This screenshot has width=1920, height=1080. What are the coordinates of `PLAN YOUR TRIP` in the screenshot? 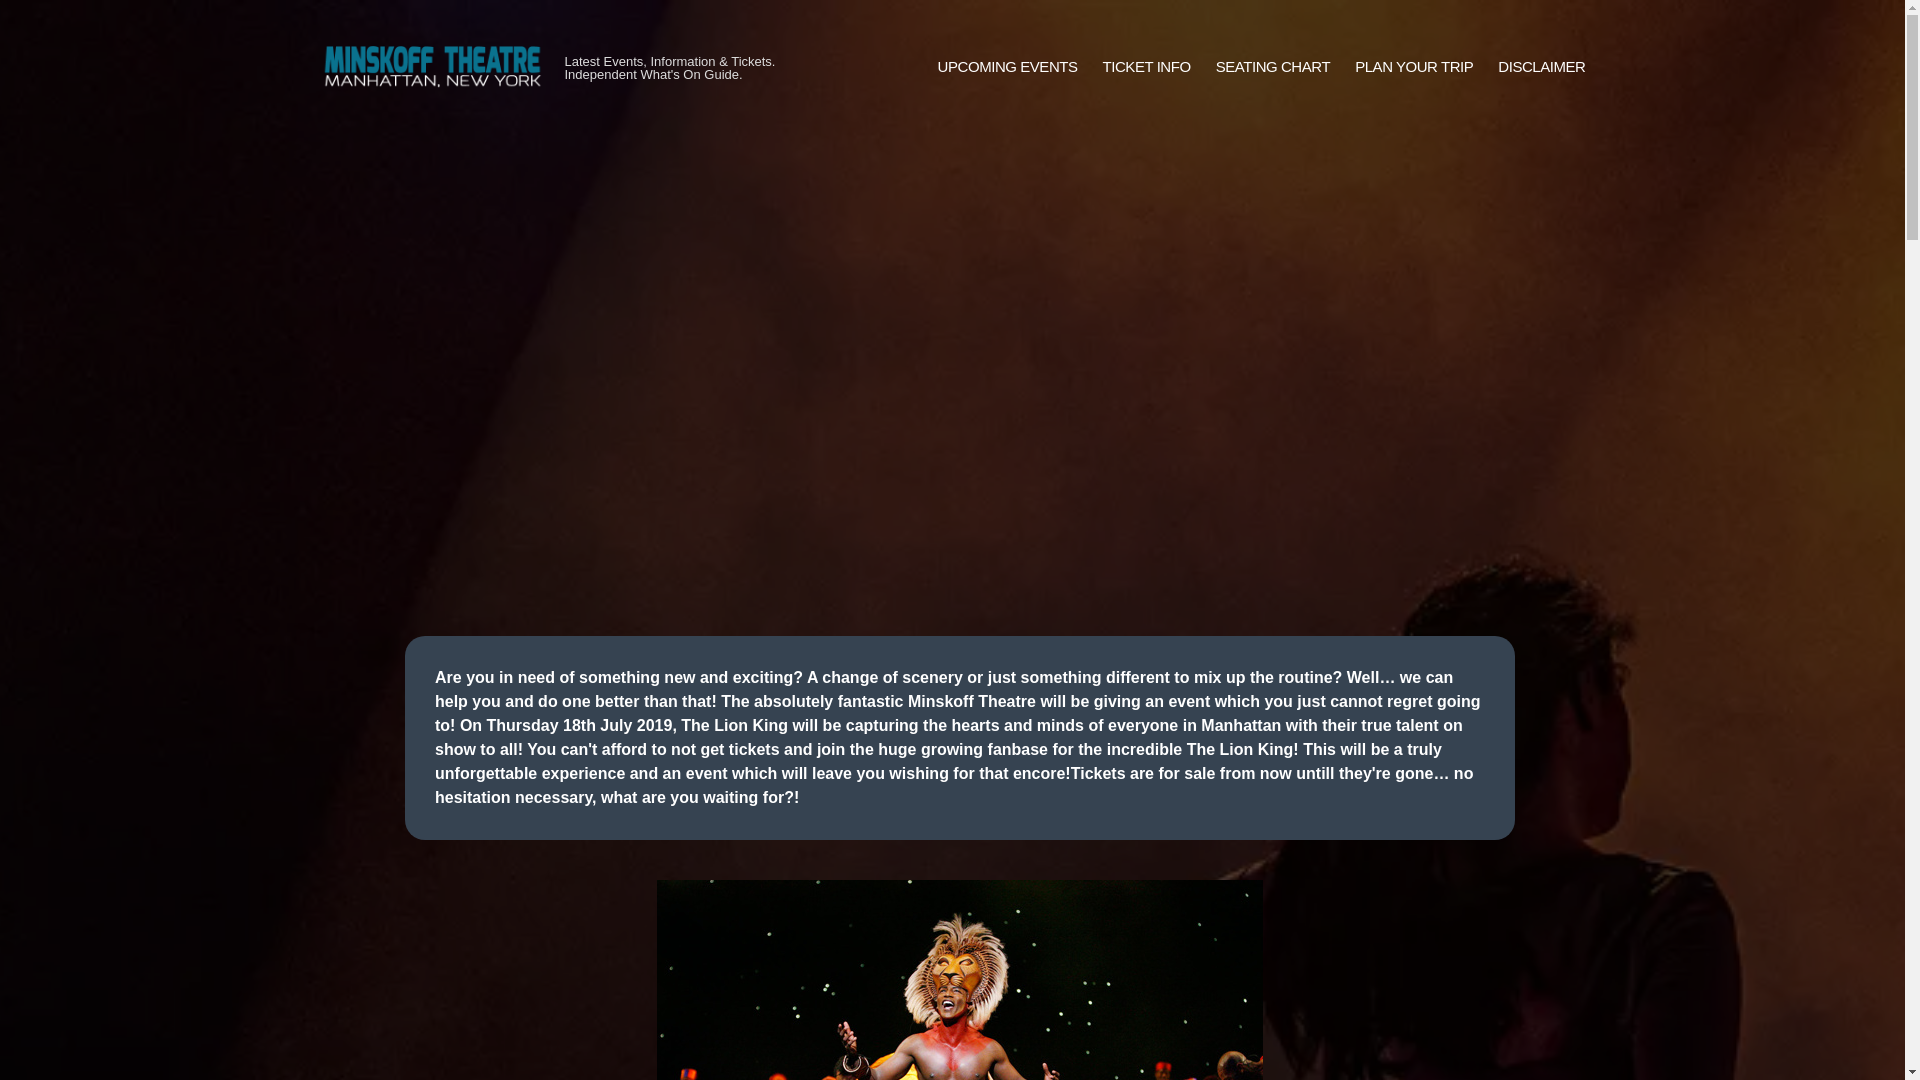 It's located at (1414, 67).